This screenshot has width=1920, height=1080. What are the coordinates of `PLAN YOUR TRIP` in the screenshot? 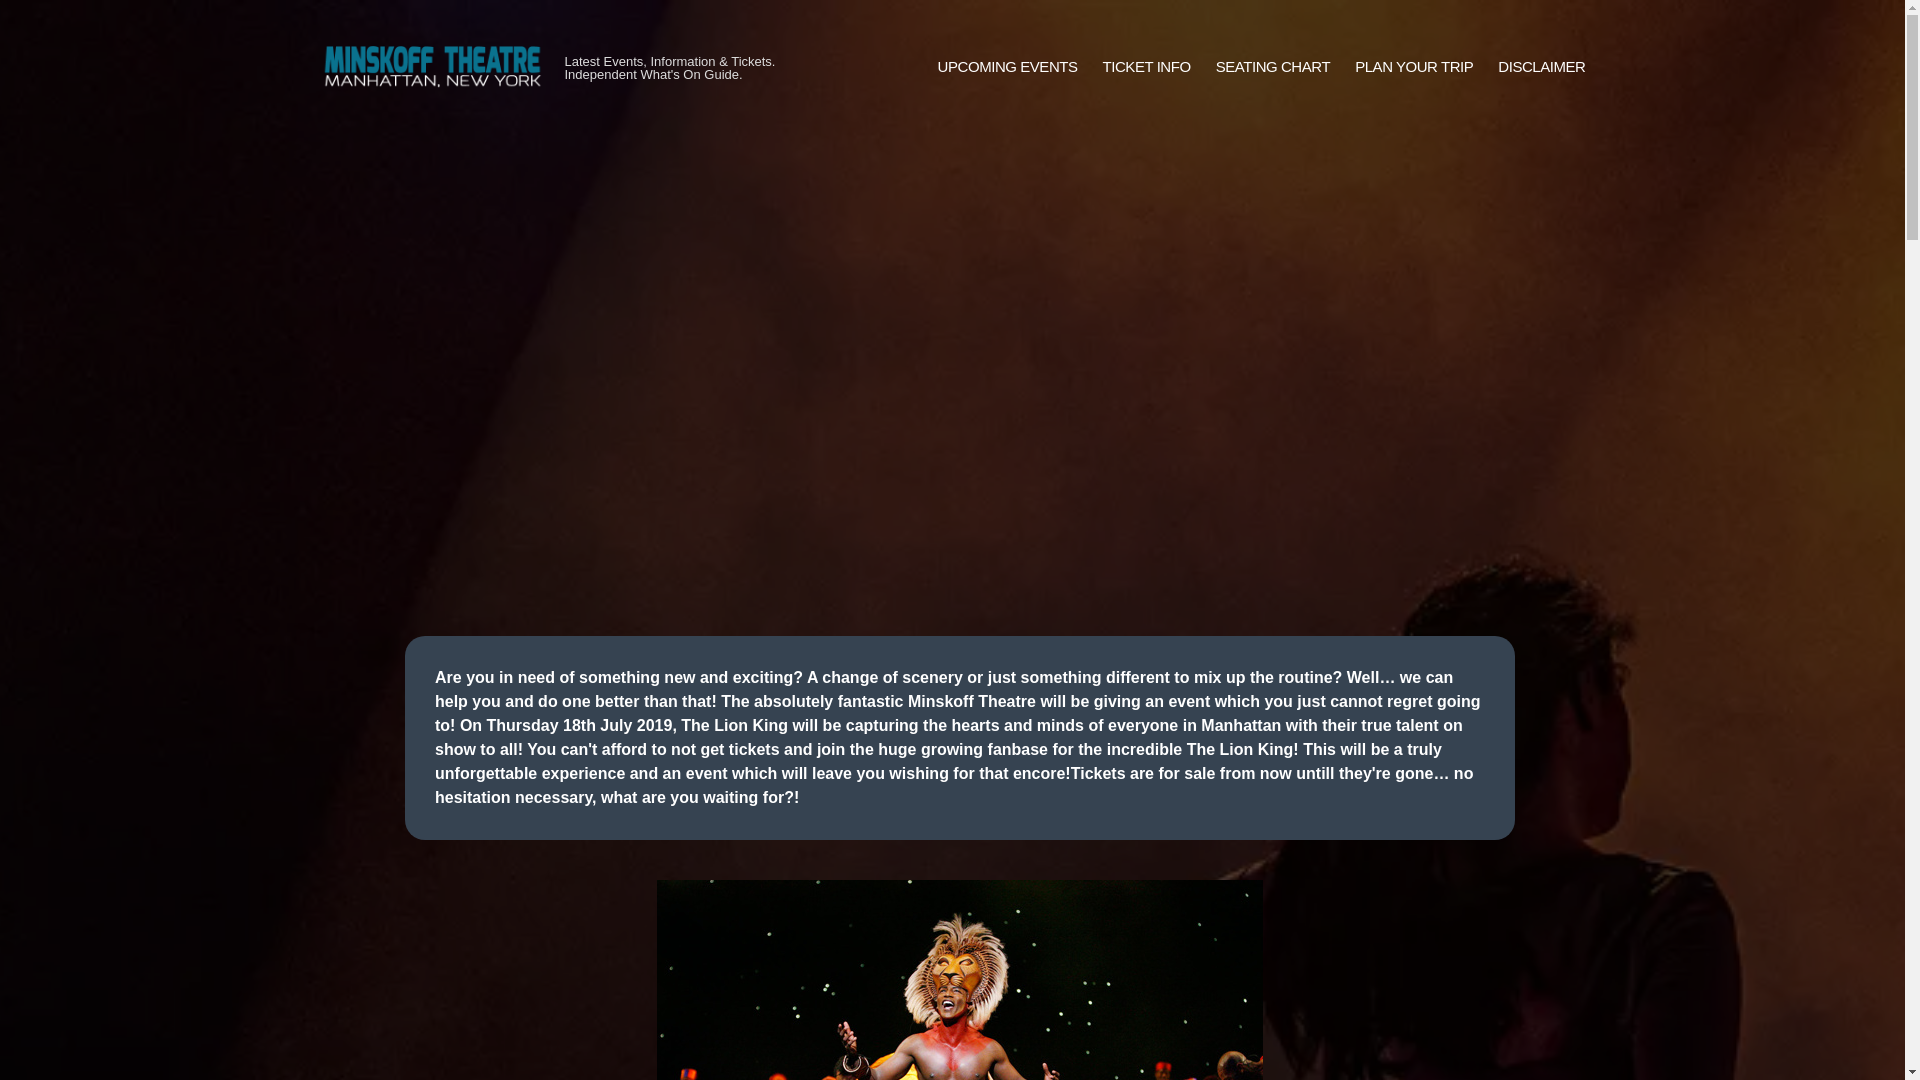 It's located at (1414, 67).